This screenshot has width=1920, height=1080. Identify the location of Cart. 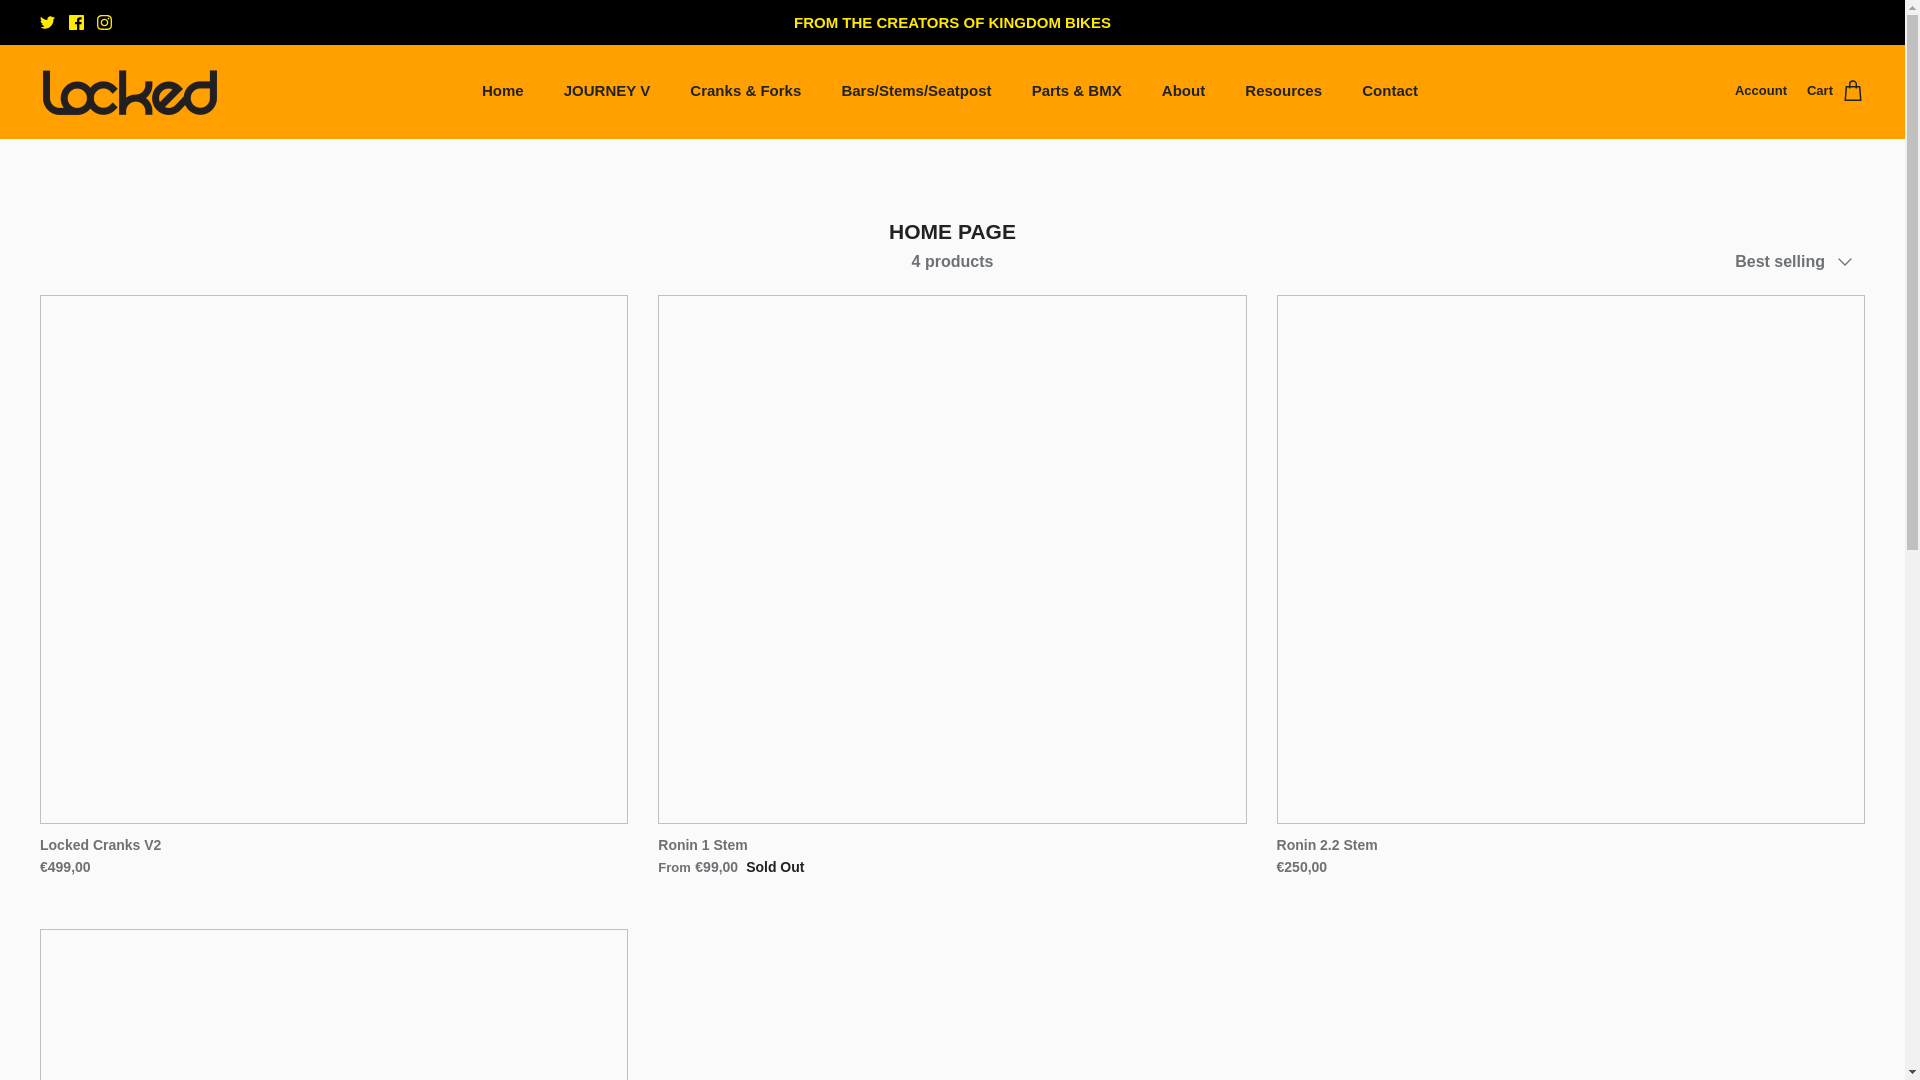
(1835, 90).